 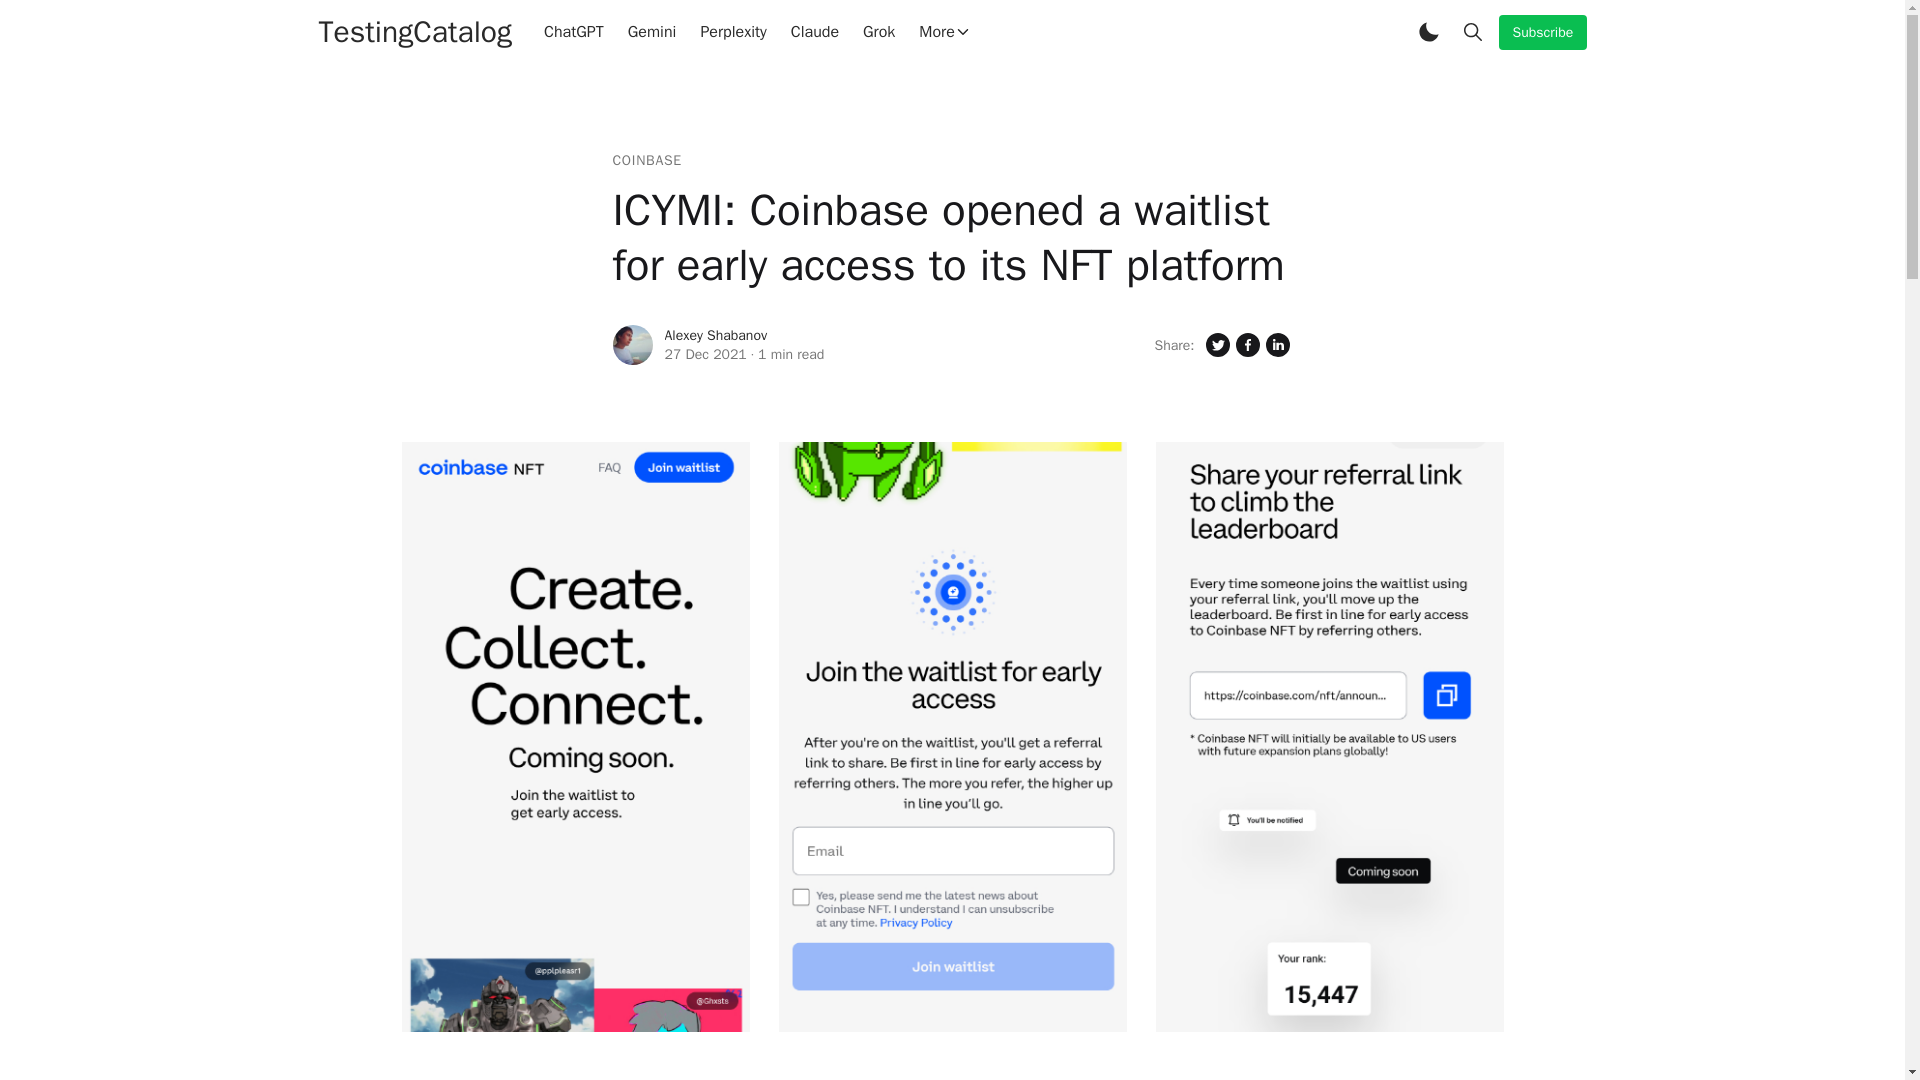 What do you see at coordinates (1246, 344) in the screenshot?
I see `Share on Facebook` at bounding box center [1246, 344].